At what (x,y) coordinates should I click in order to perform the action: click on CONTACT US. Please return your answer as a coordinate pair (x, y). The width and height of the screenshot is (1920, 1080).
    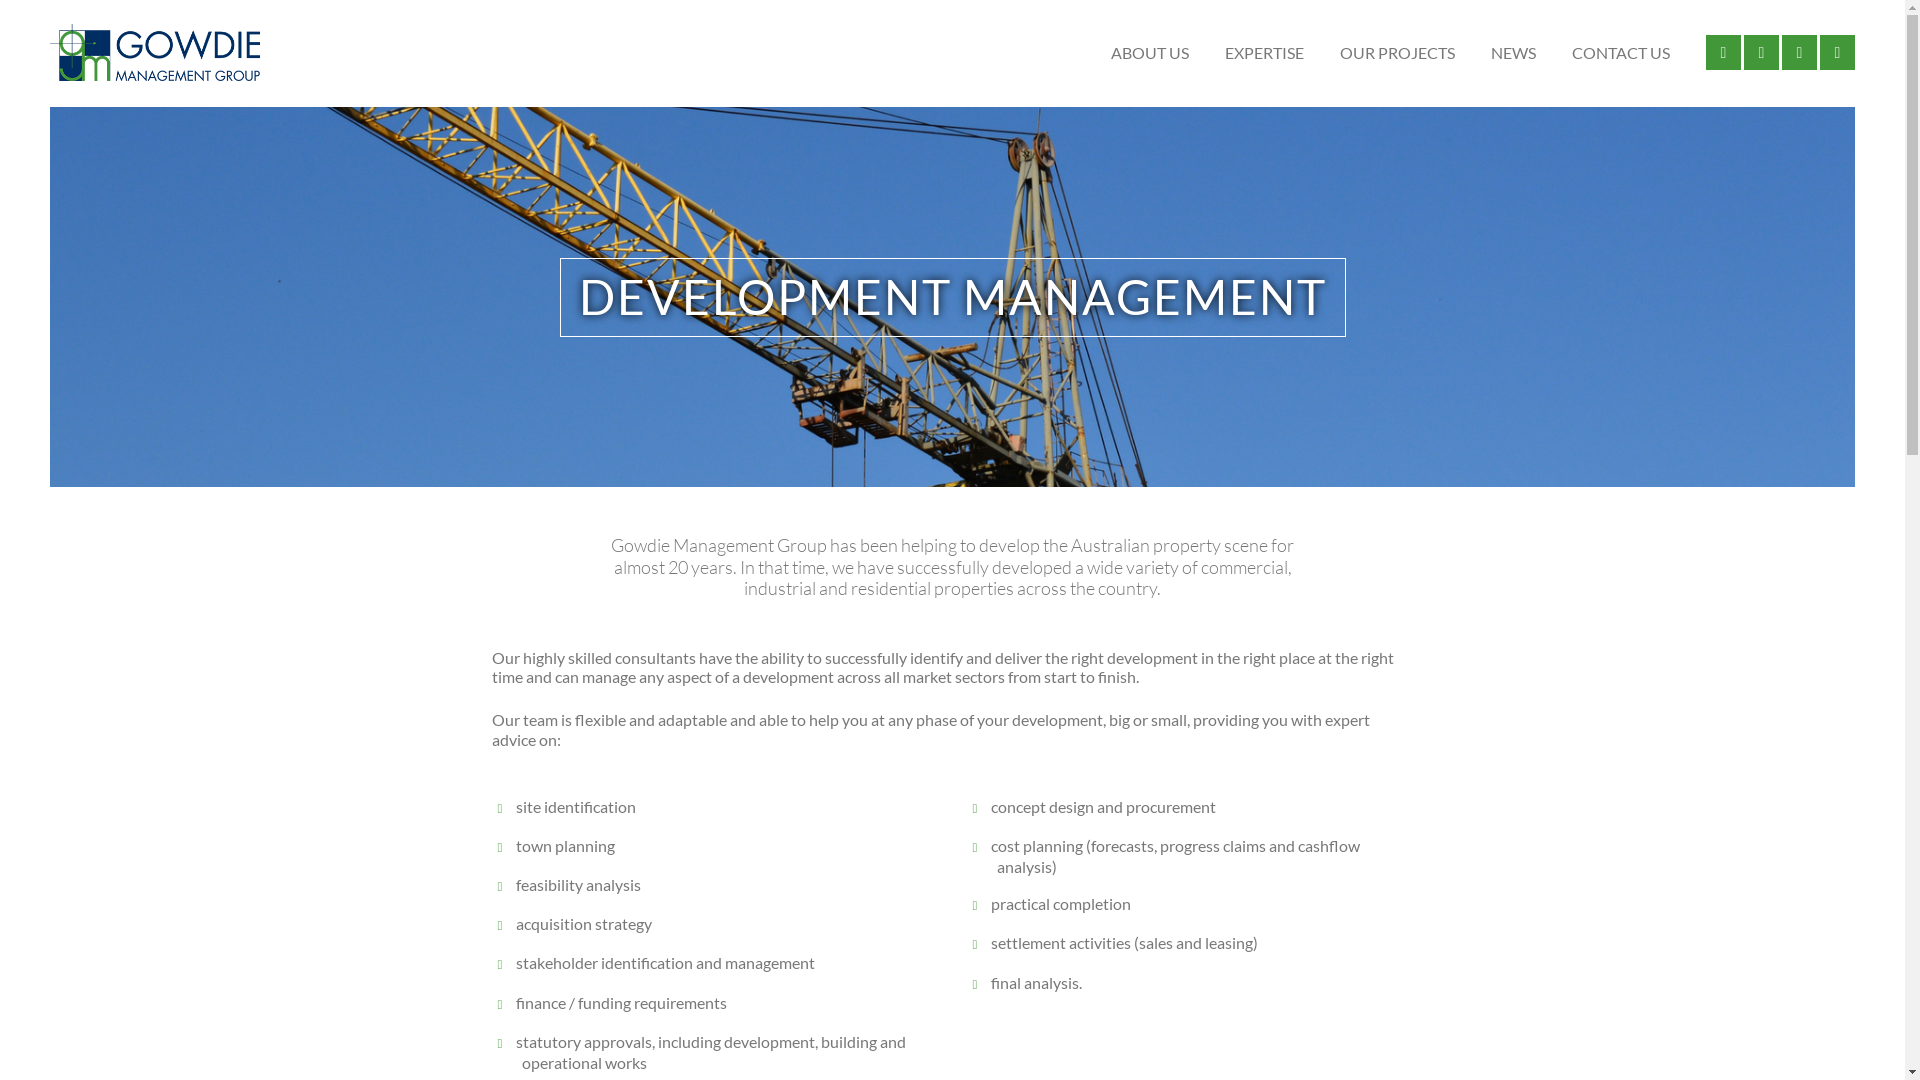
    Looking at the image, I should click on (1621, 54).